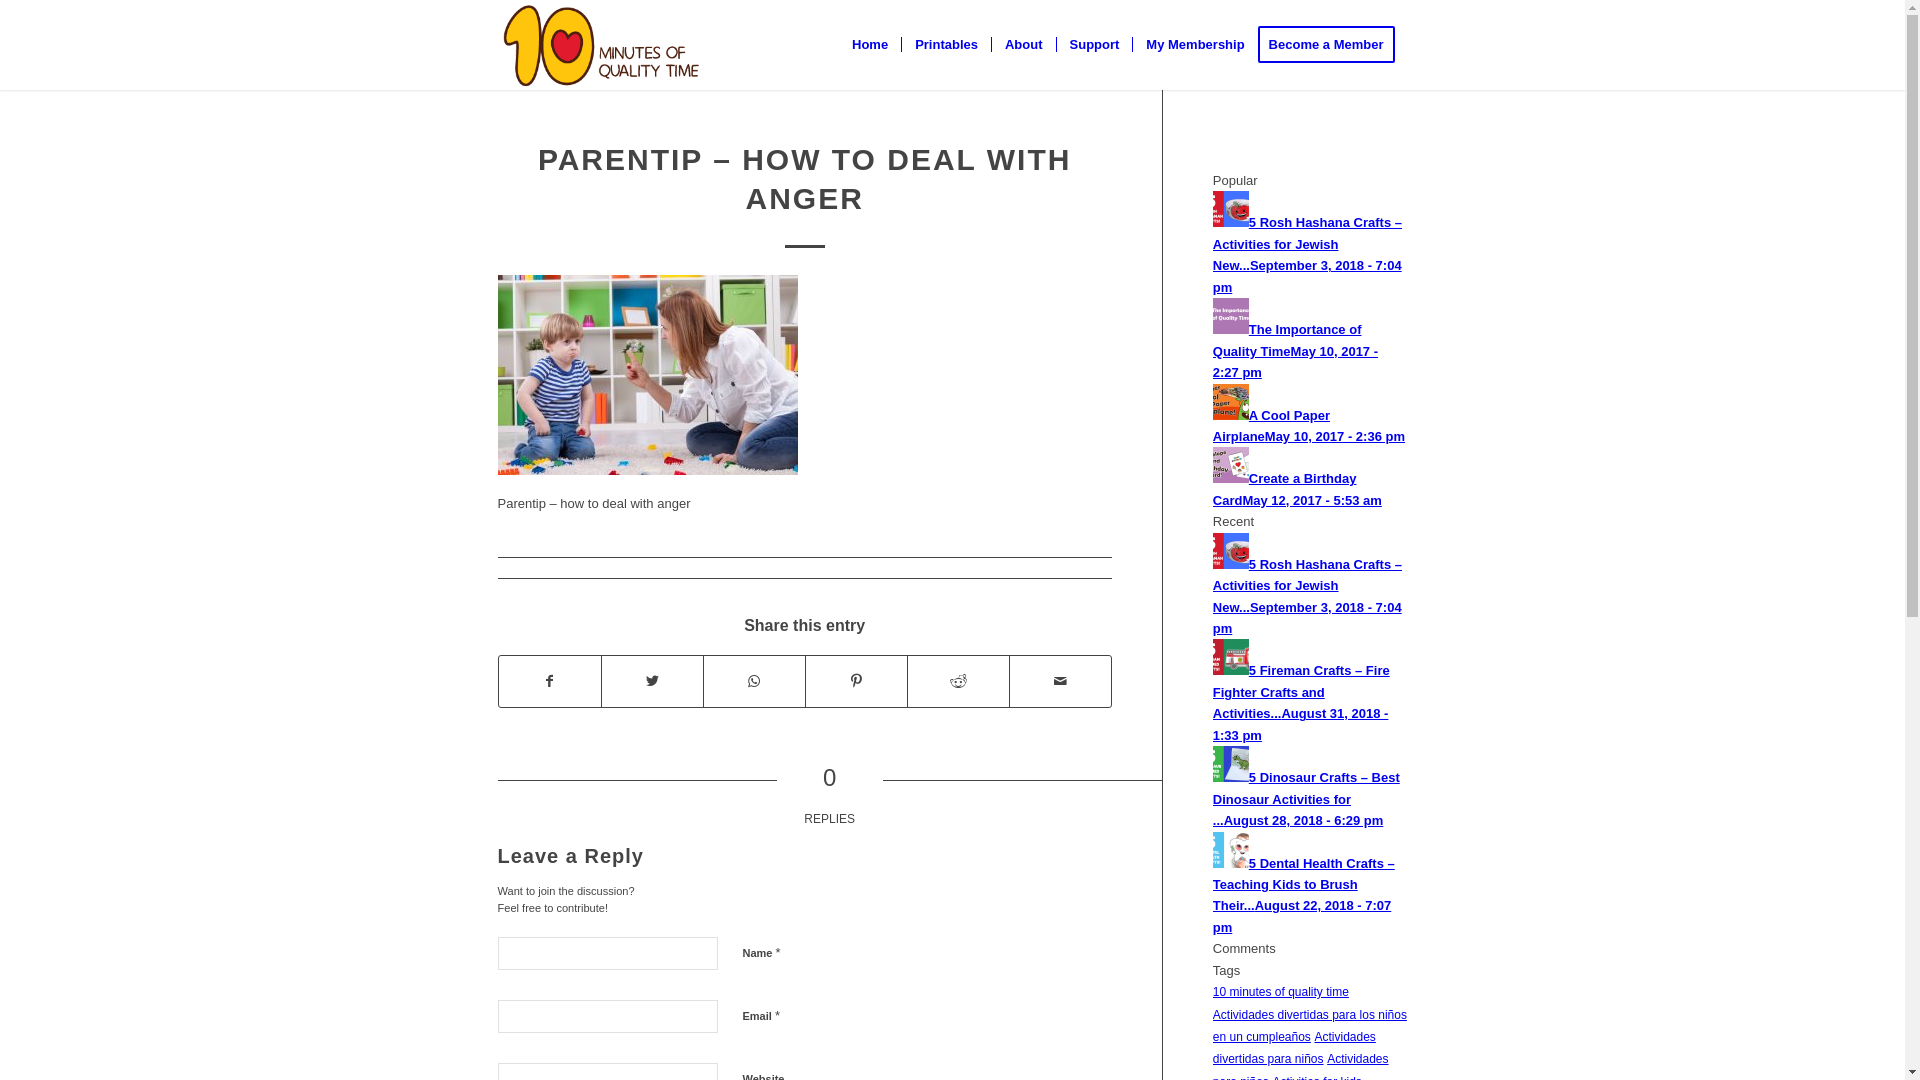 The width and height of the screenshot is (1920, 1080). I want to click on My Membership, so click(1194, 45).